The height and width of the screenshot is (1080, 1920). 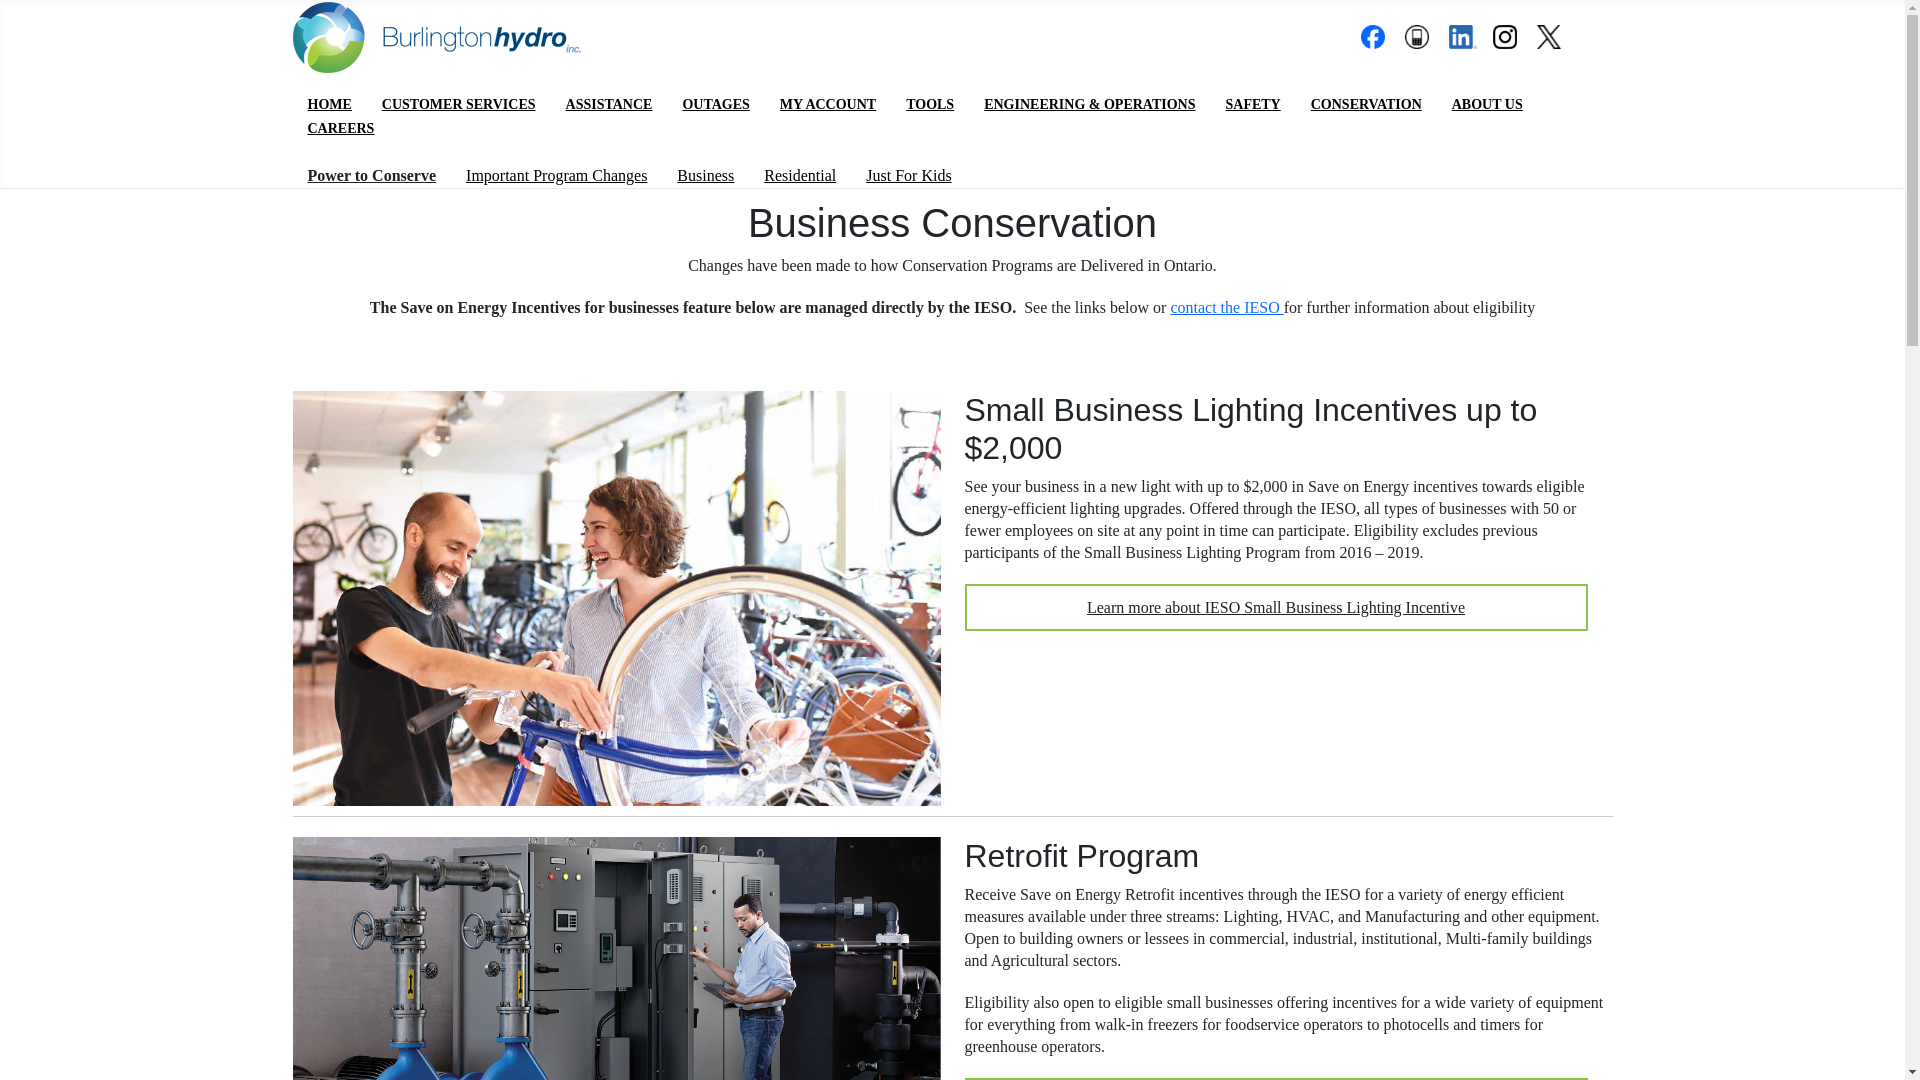 What do you see at coordinates (556, 175) in the screenshot?
I see `Important Program Changes` at bounding box center [556, 175].